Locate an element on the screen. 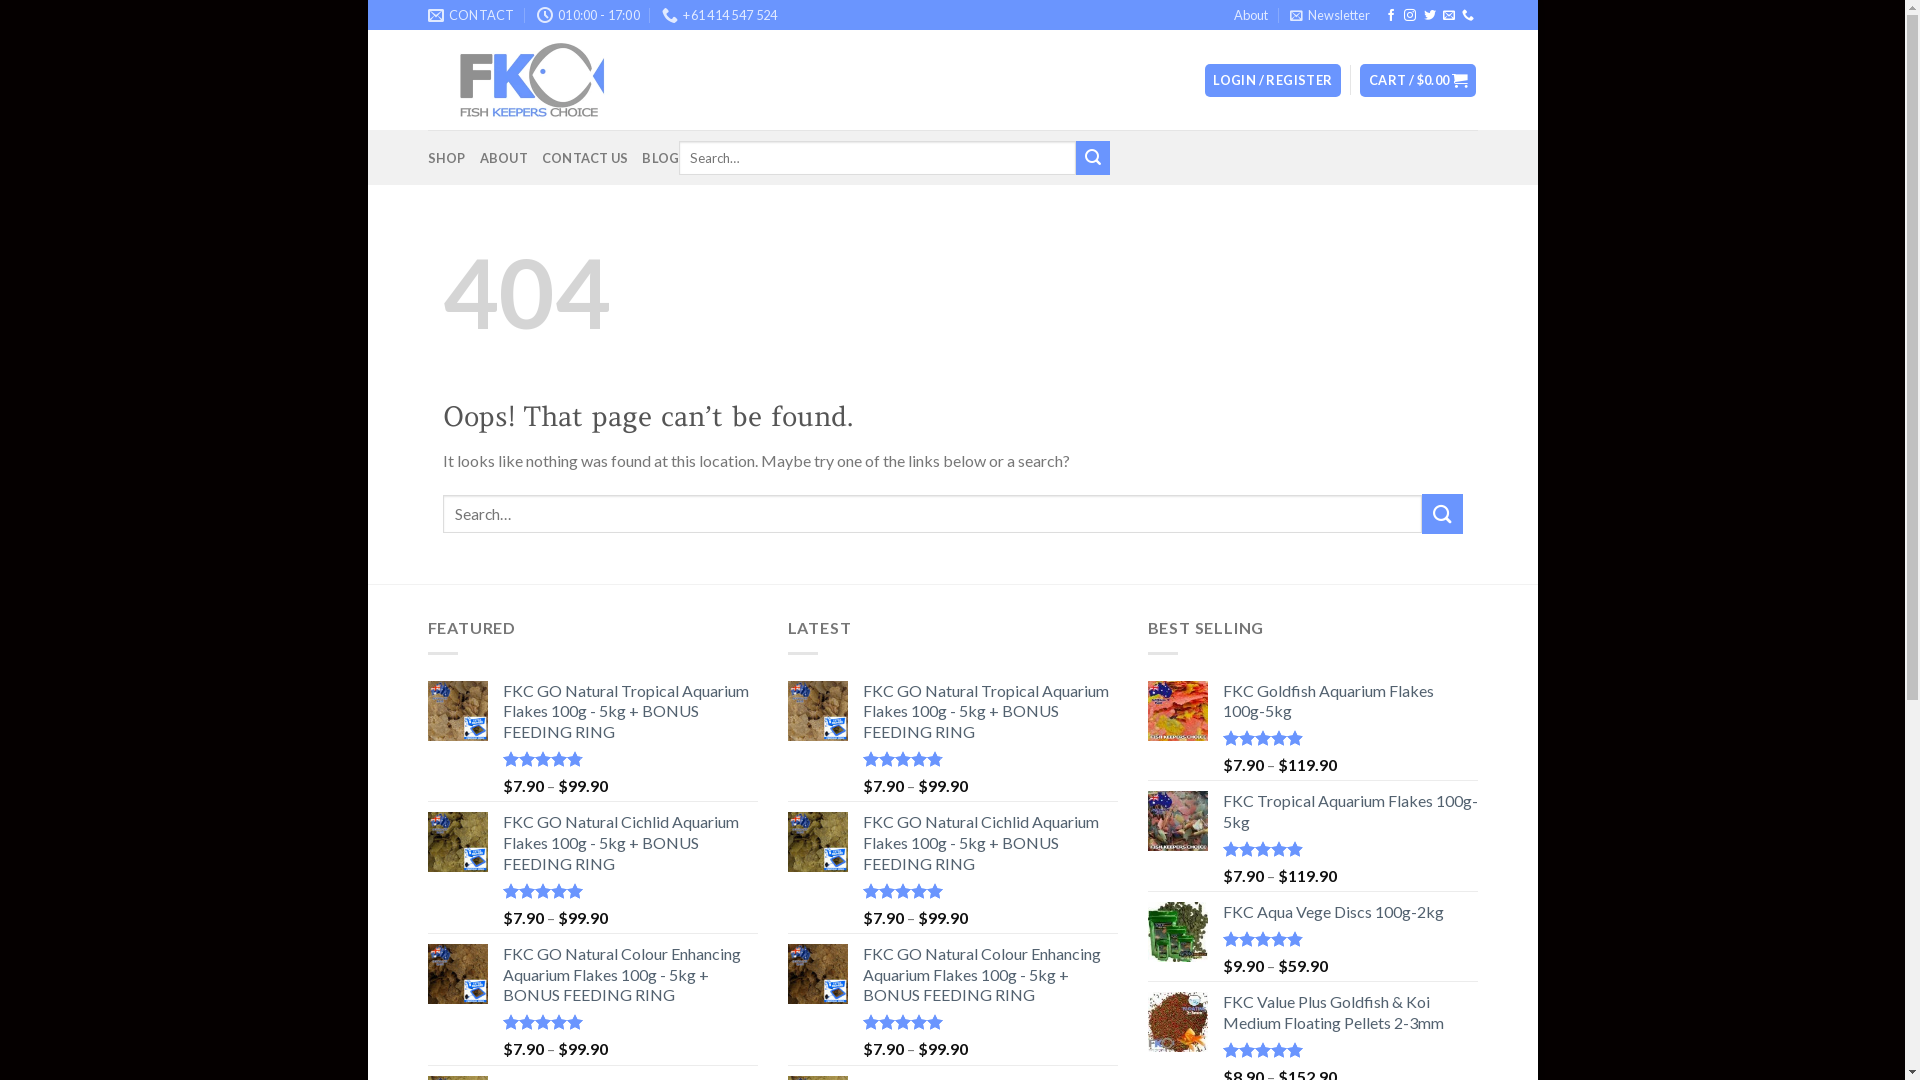 The image size is (1920, 1080). Search is located at coordinates (1093, 158).